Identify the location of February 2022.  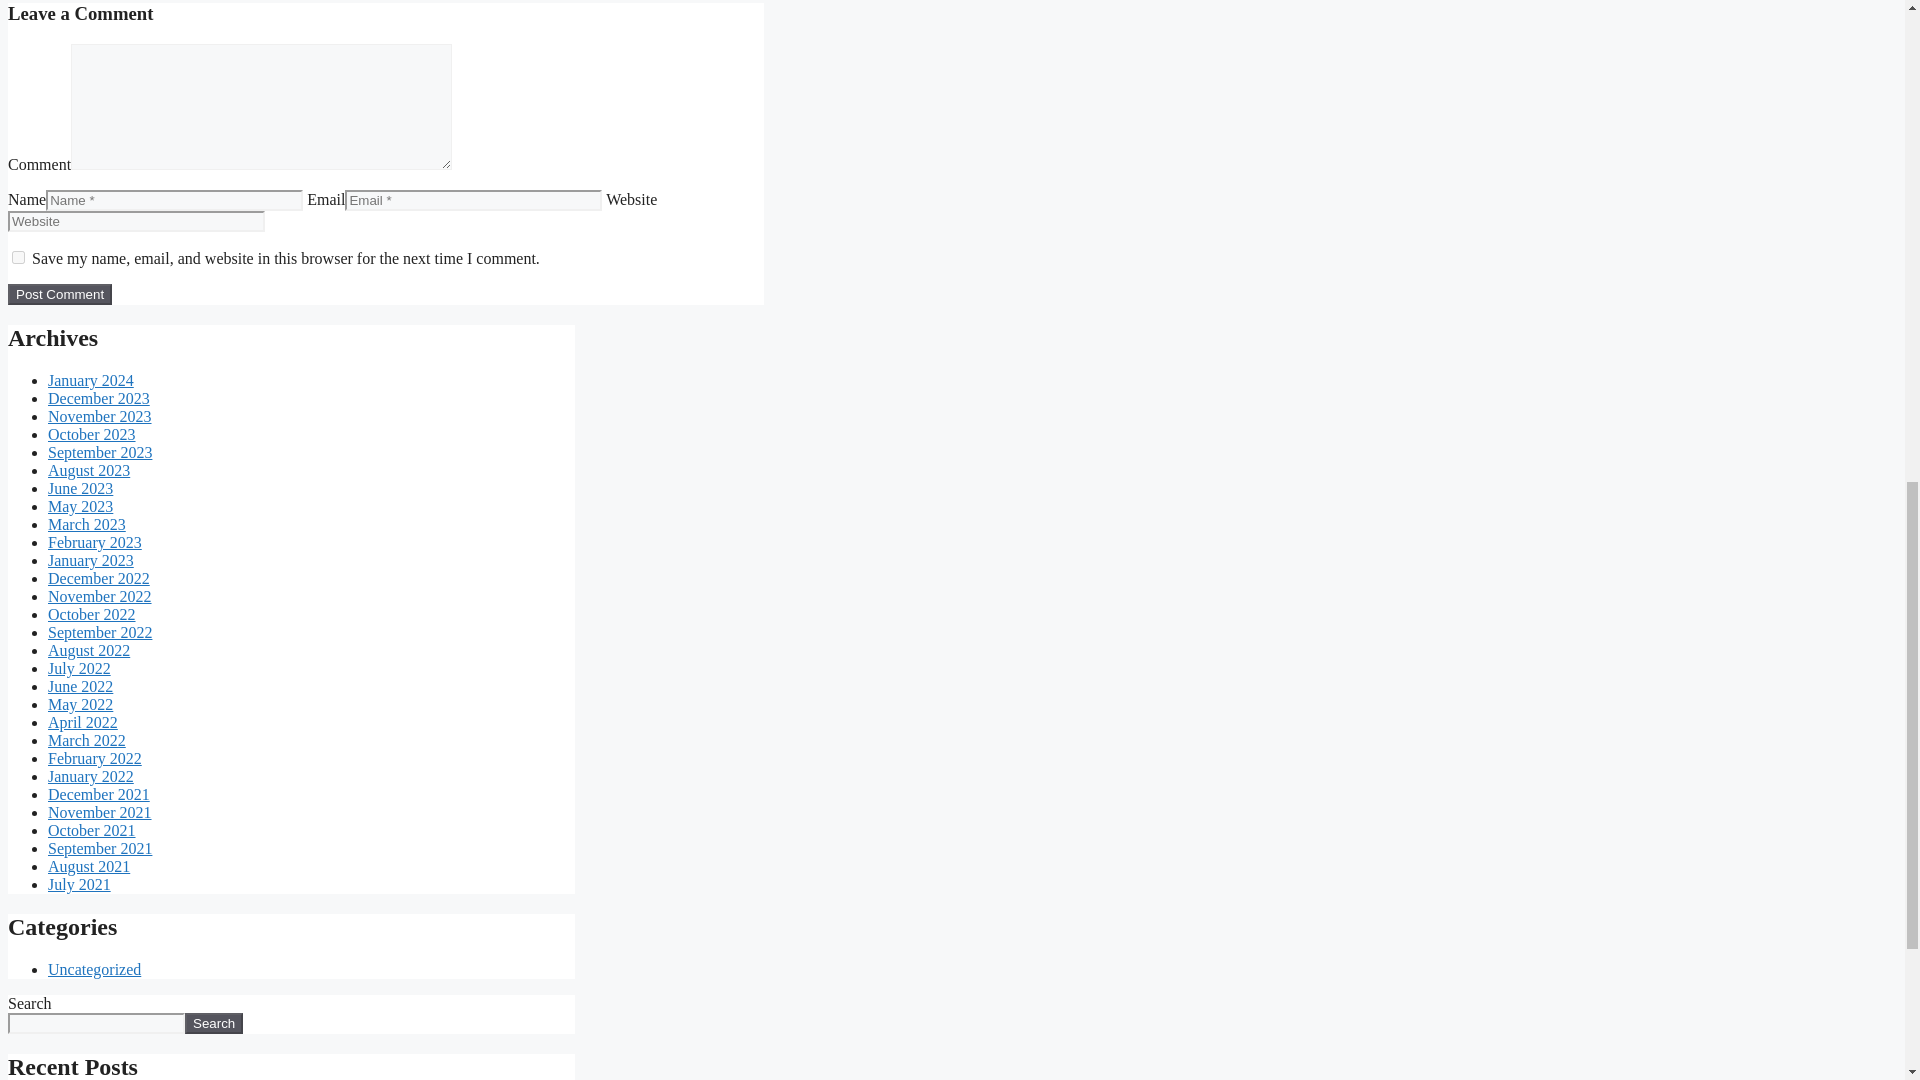
(95, 758).